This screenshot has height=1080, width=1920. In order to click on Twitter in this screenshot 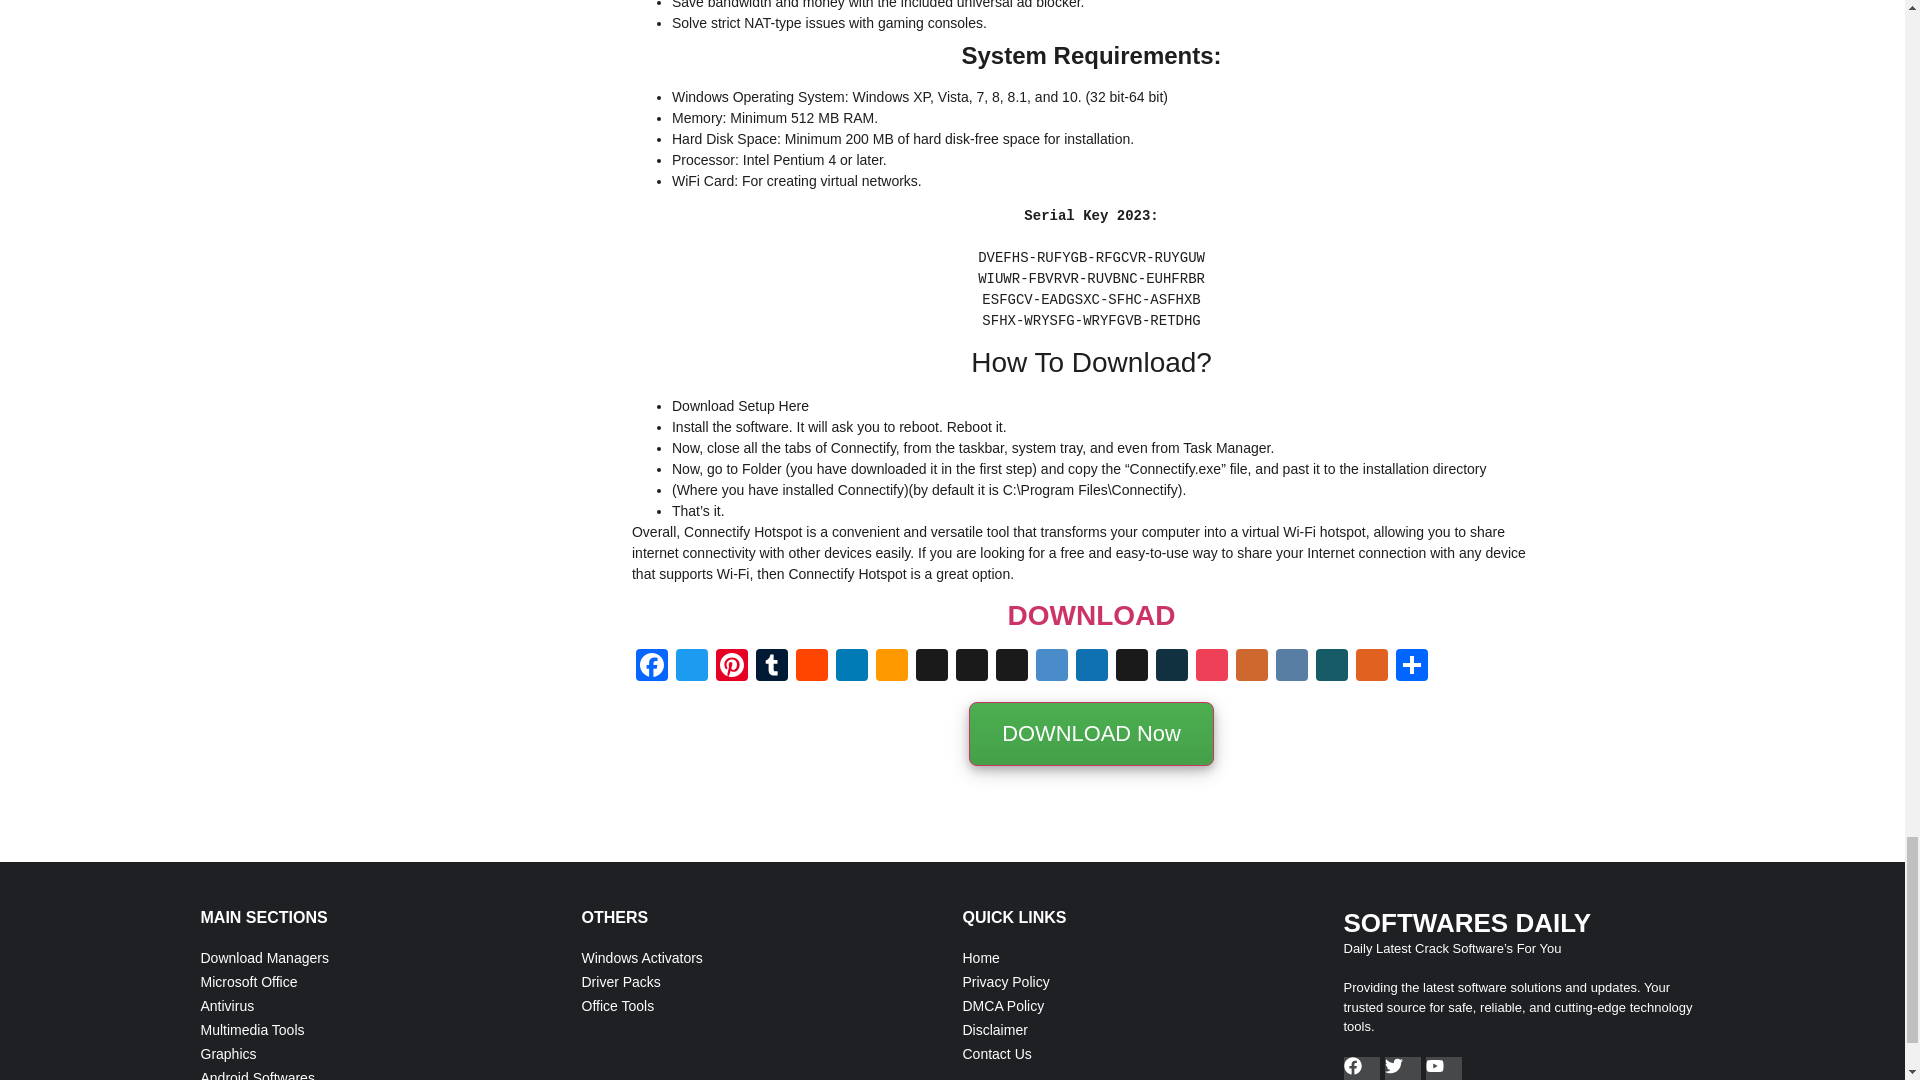, I will do `click(692, 667)`.